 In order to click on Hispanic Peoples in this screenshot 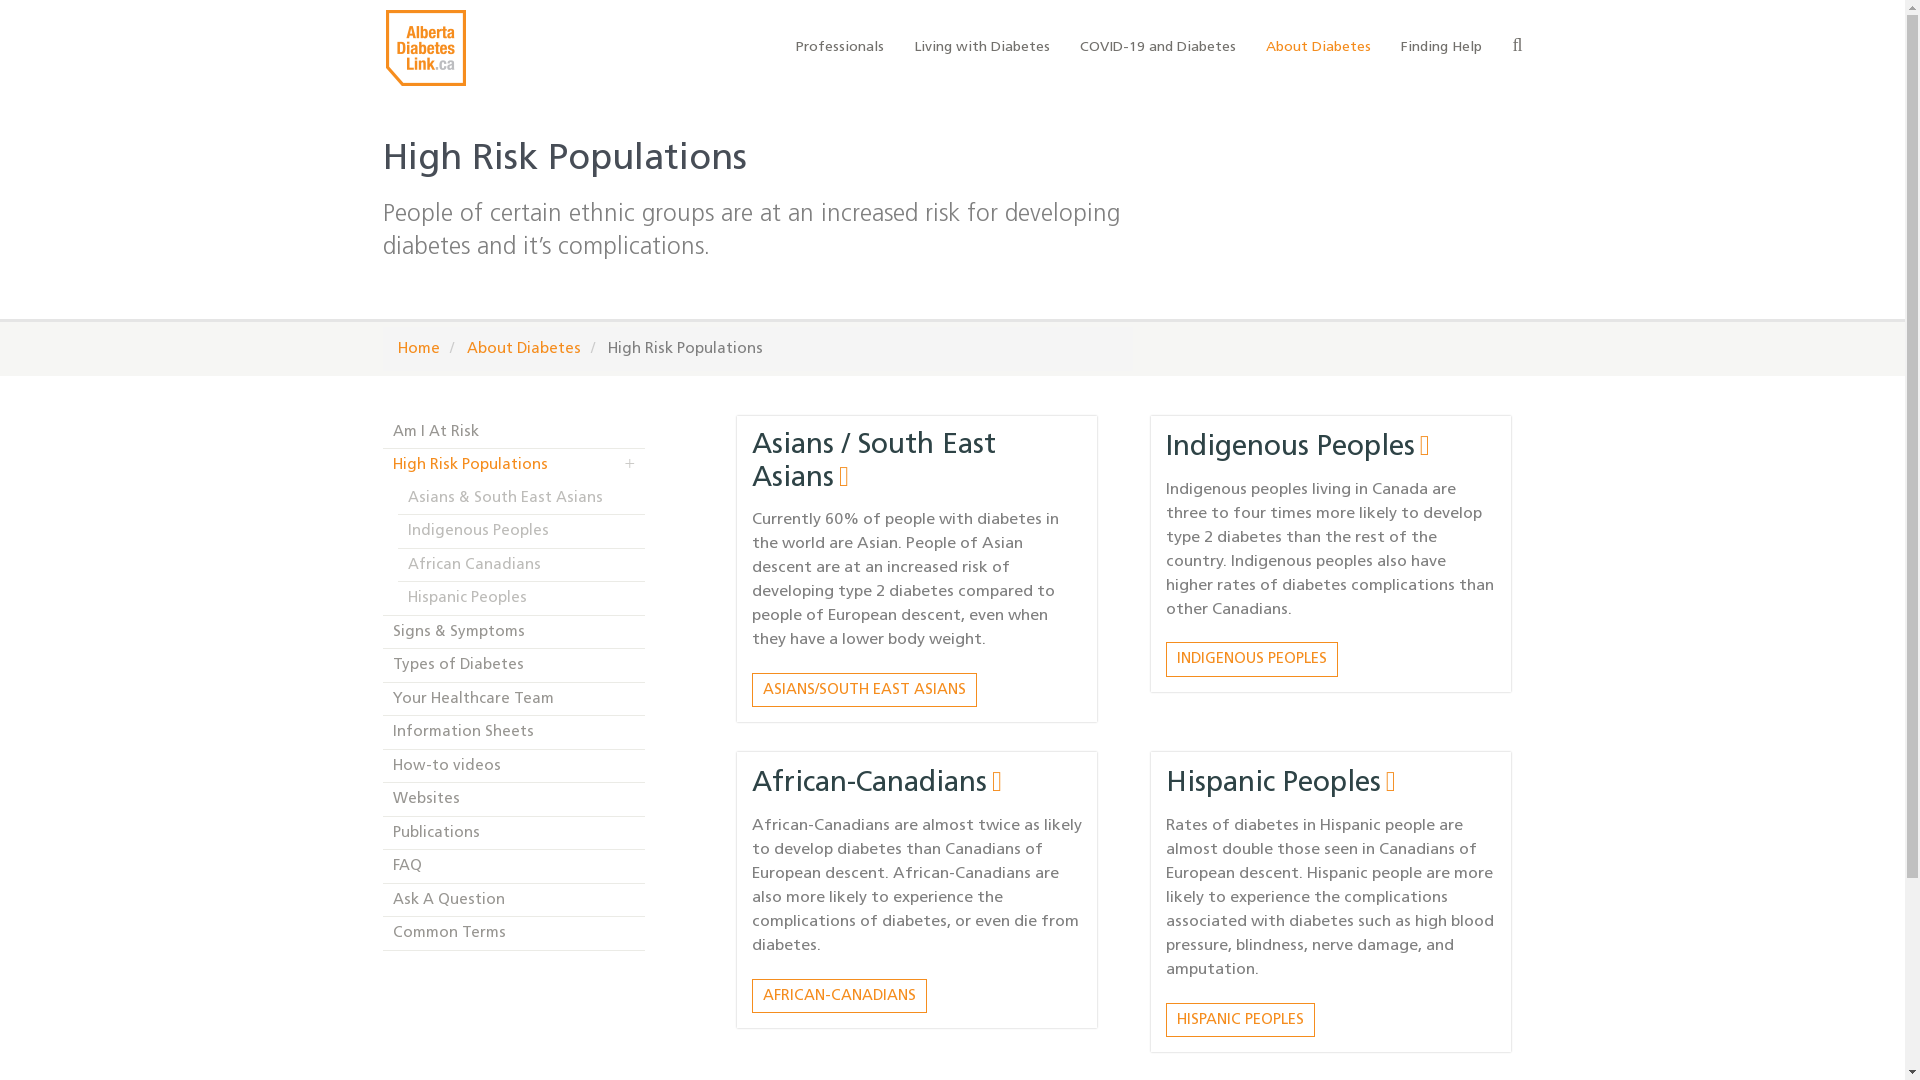, I will do `click(1281, 783)`.